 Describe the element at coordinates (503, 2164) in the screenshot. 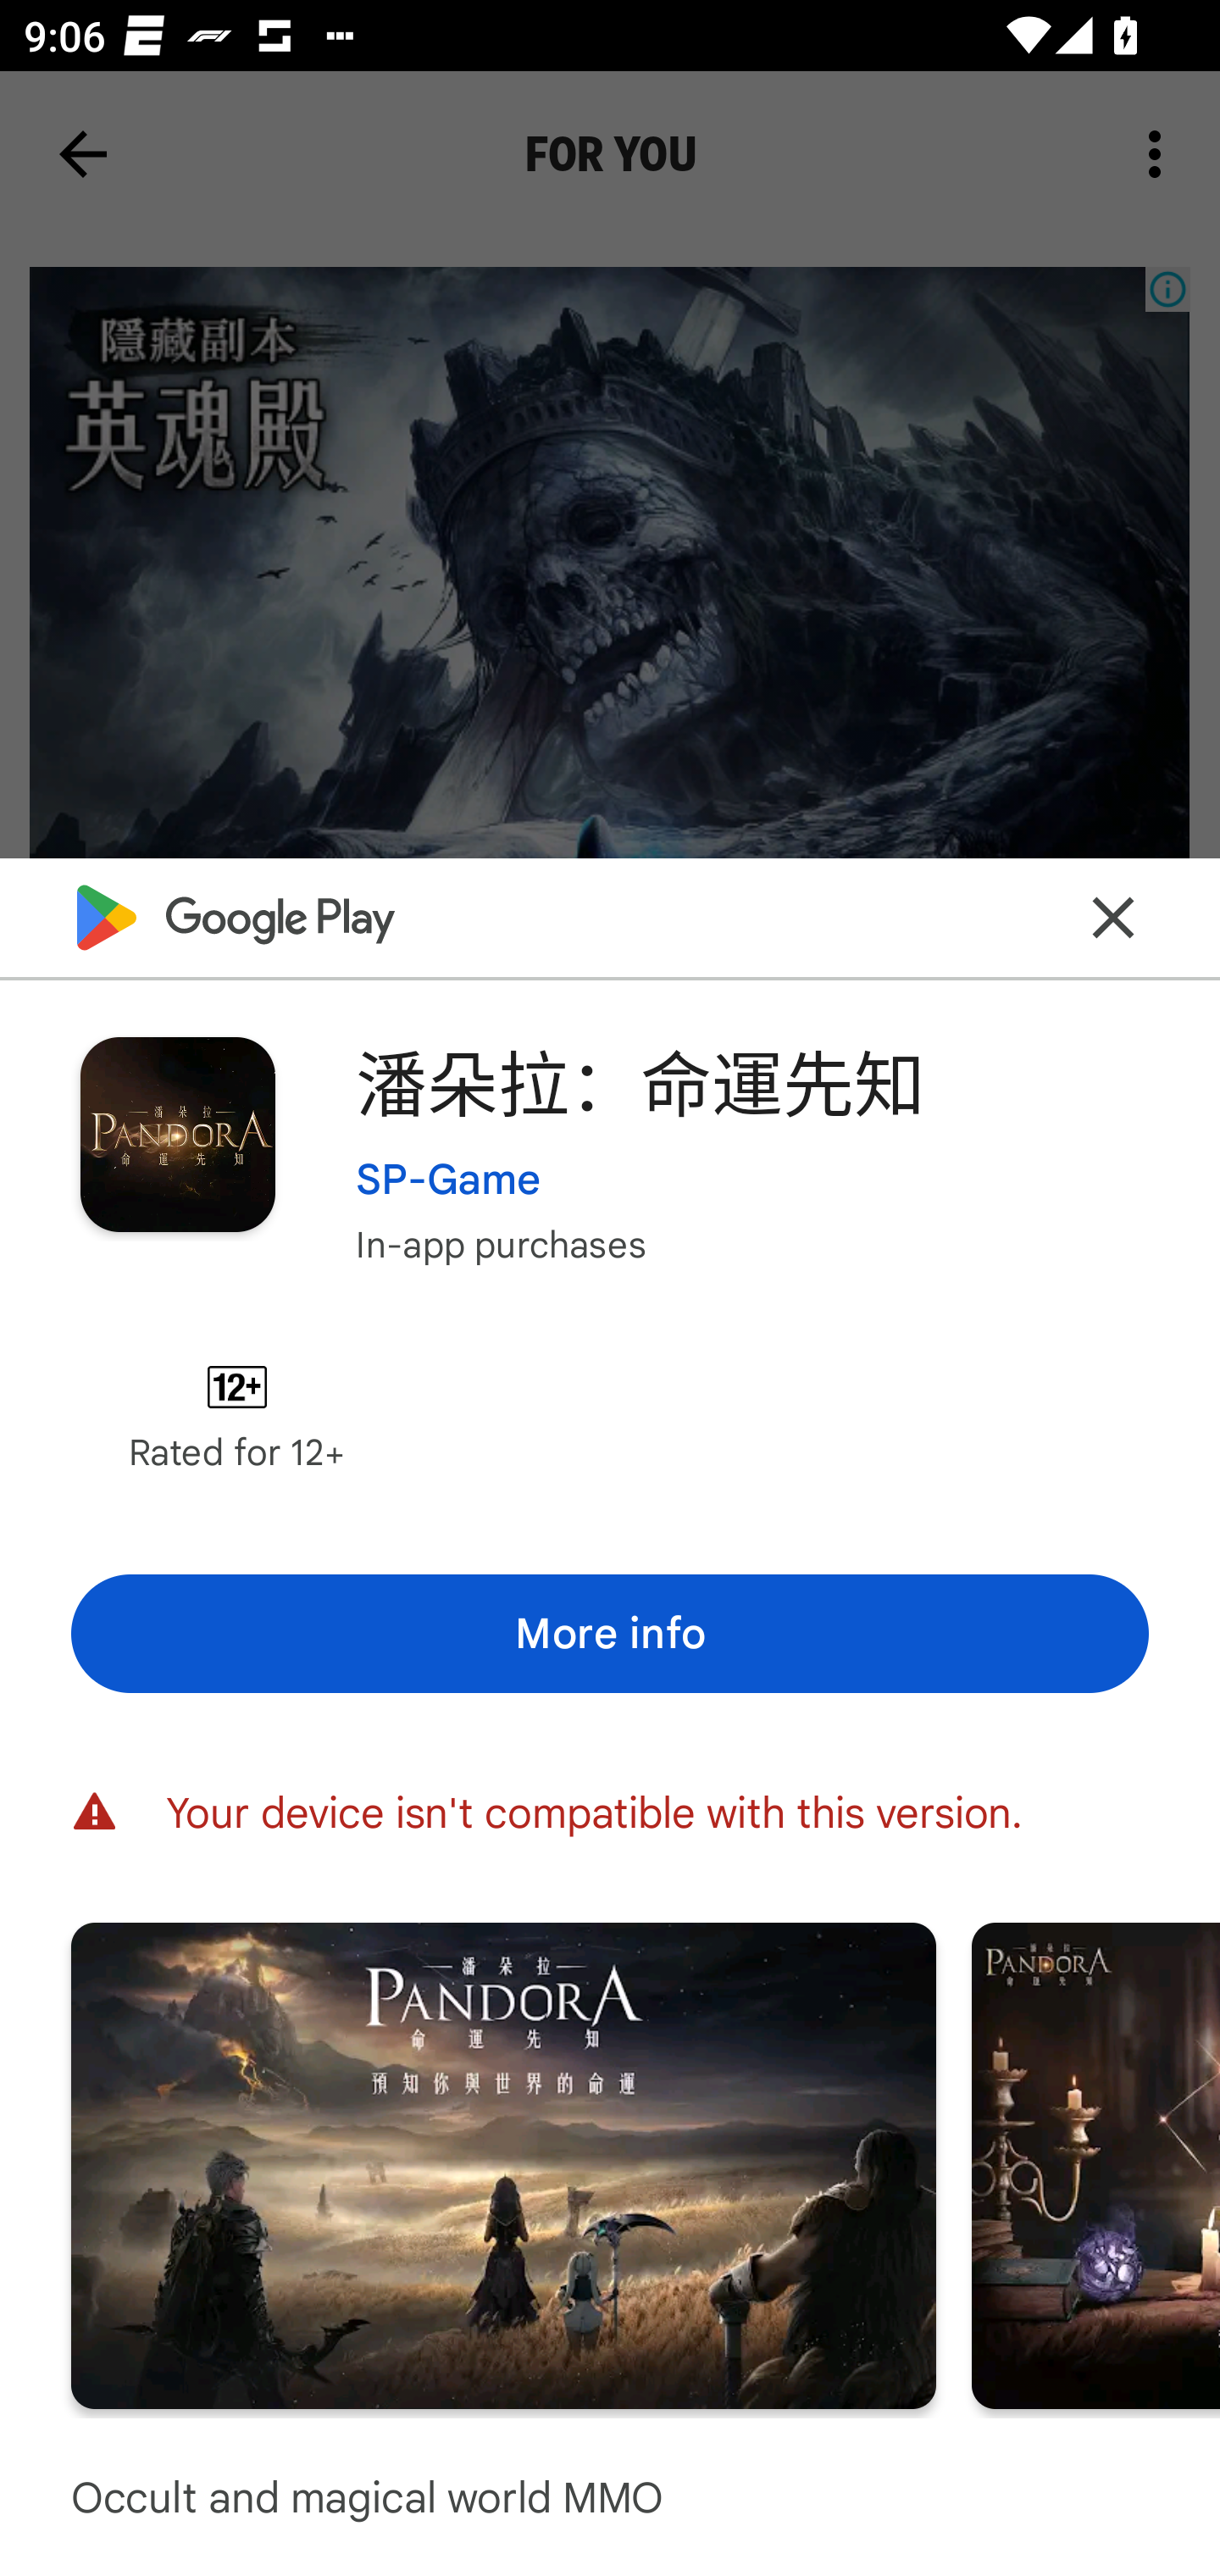

I see `Screenshot "1" of "6"` at that location.